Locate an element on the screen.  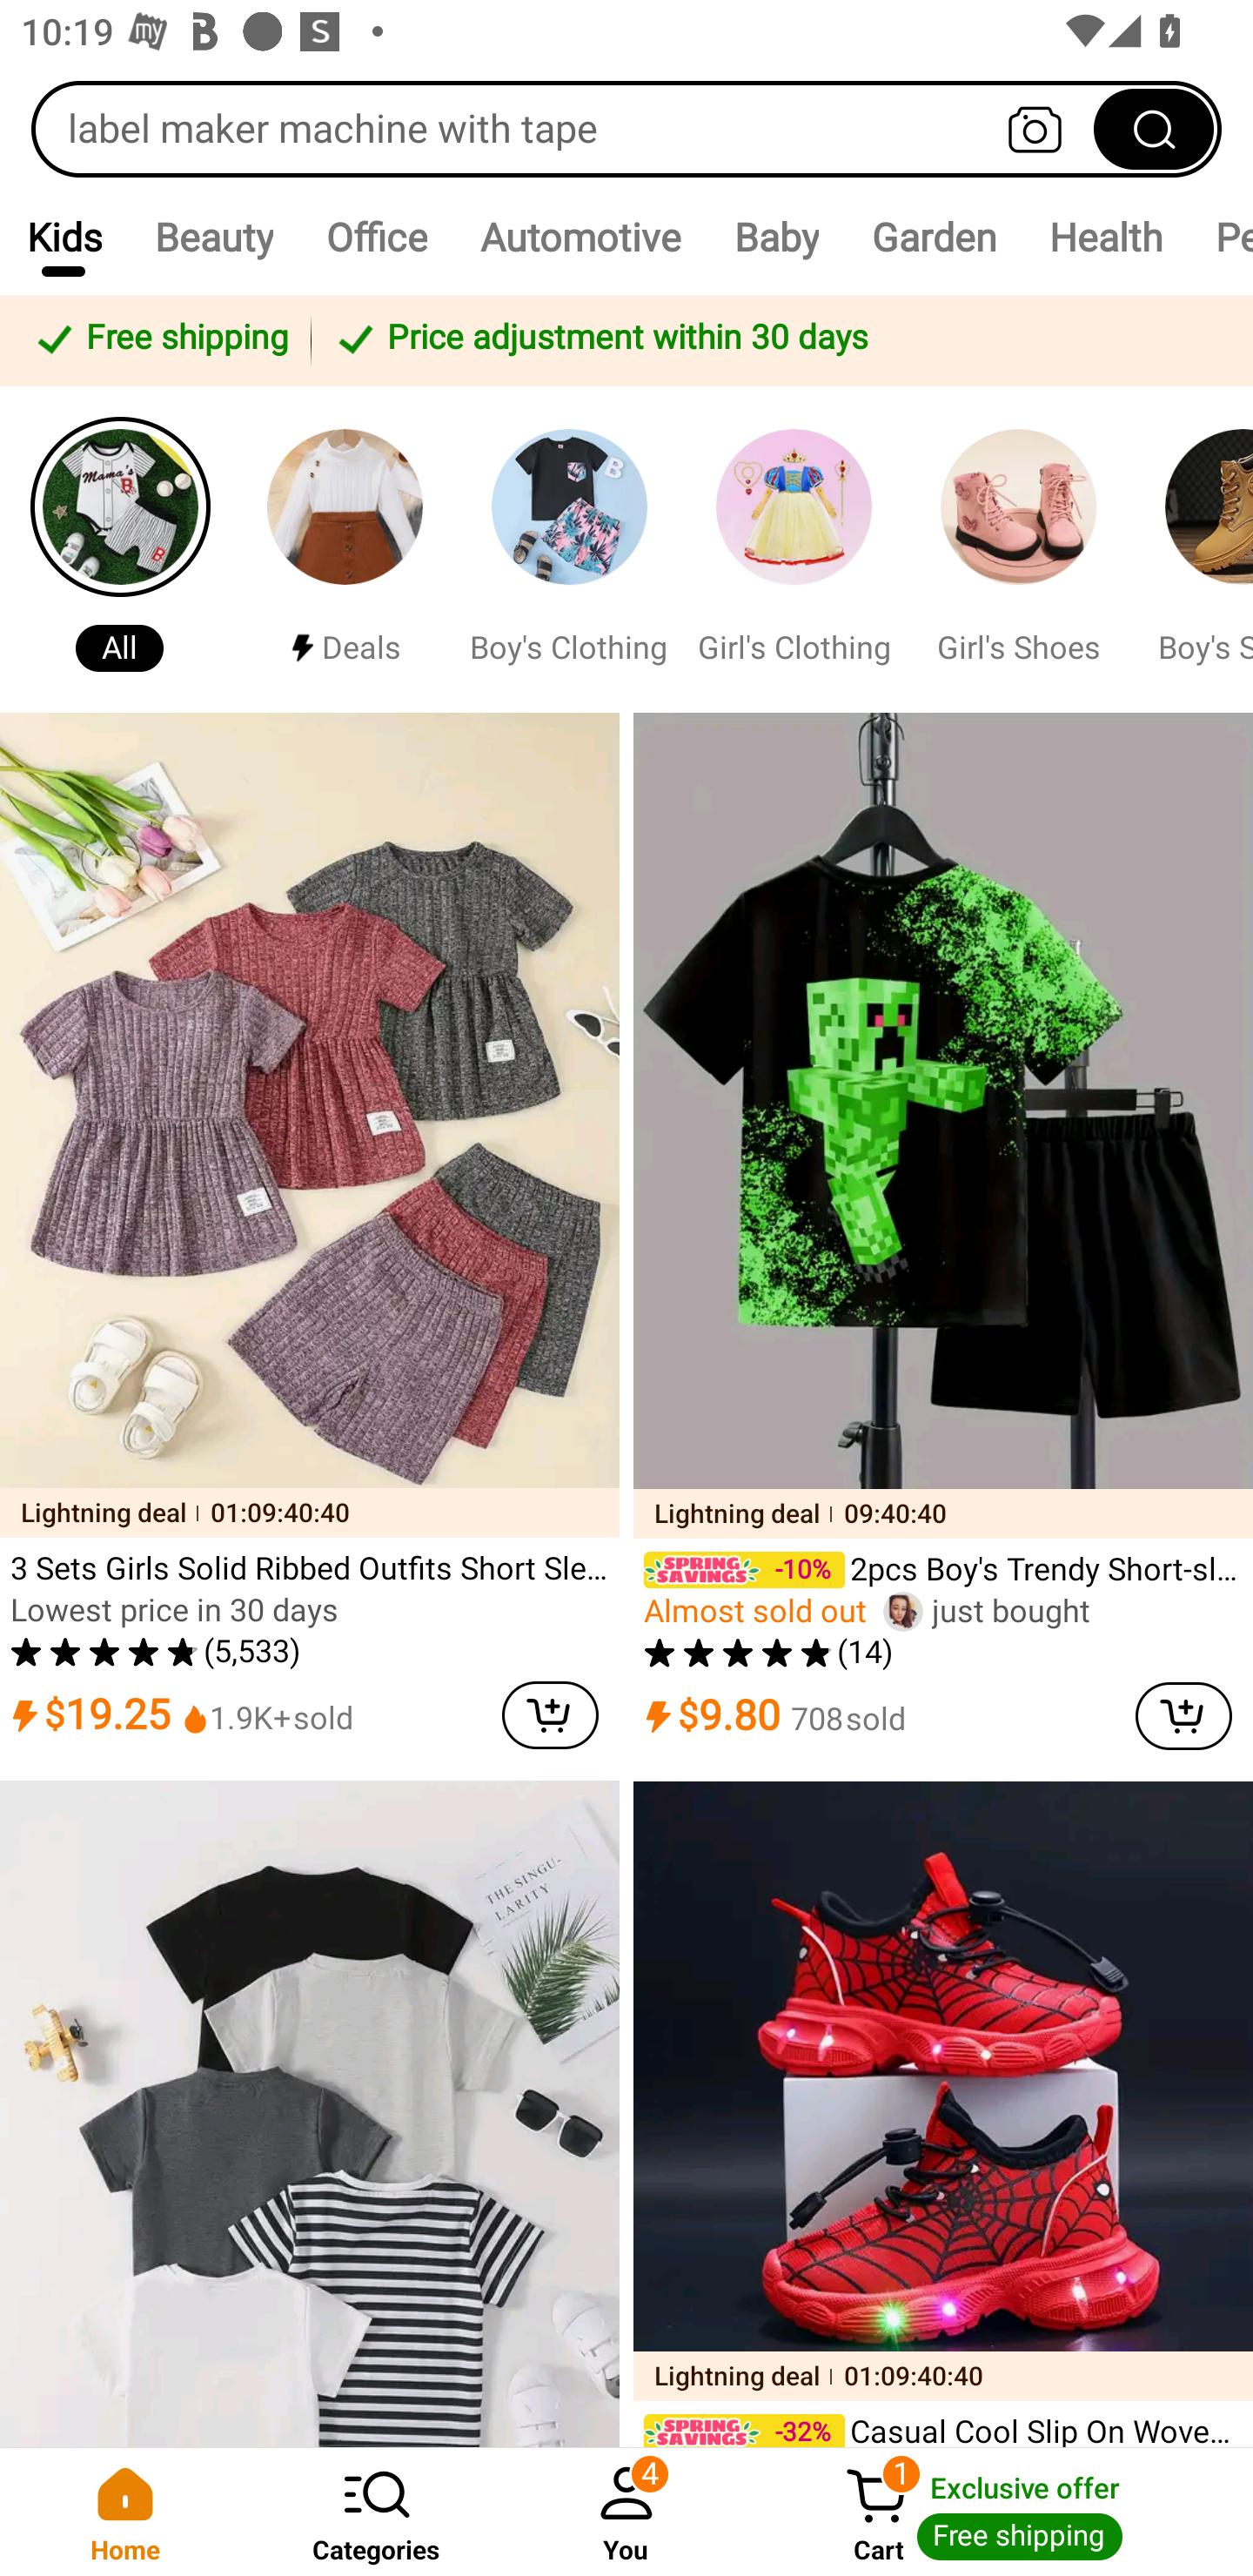
Boy's Clothing is located at coordinates (569, 548).